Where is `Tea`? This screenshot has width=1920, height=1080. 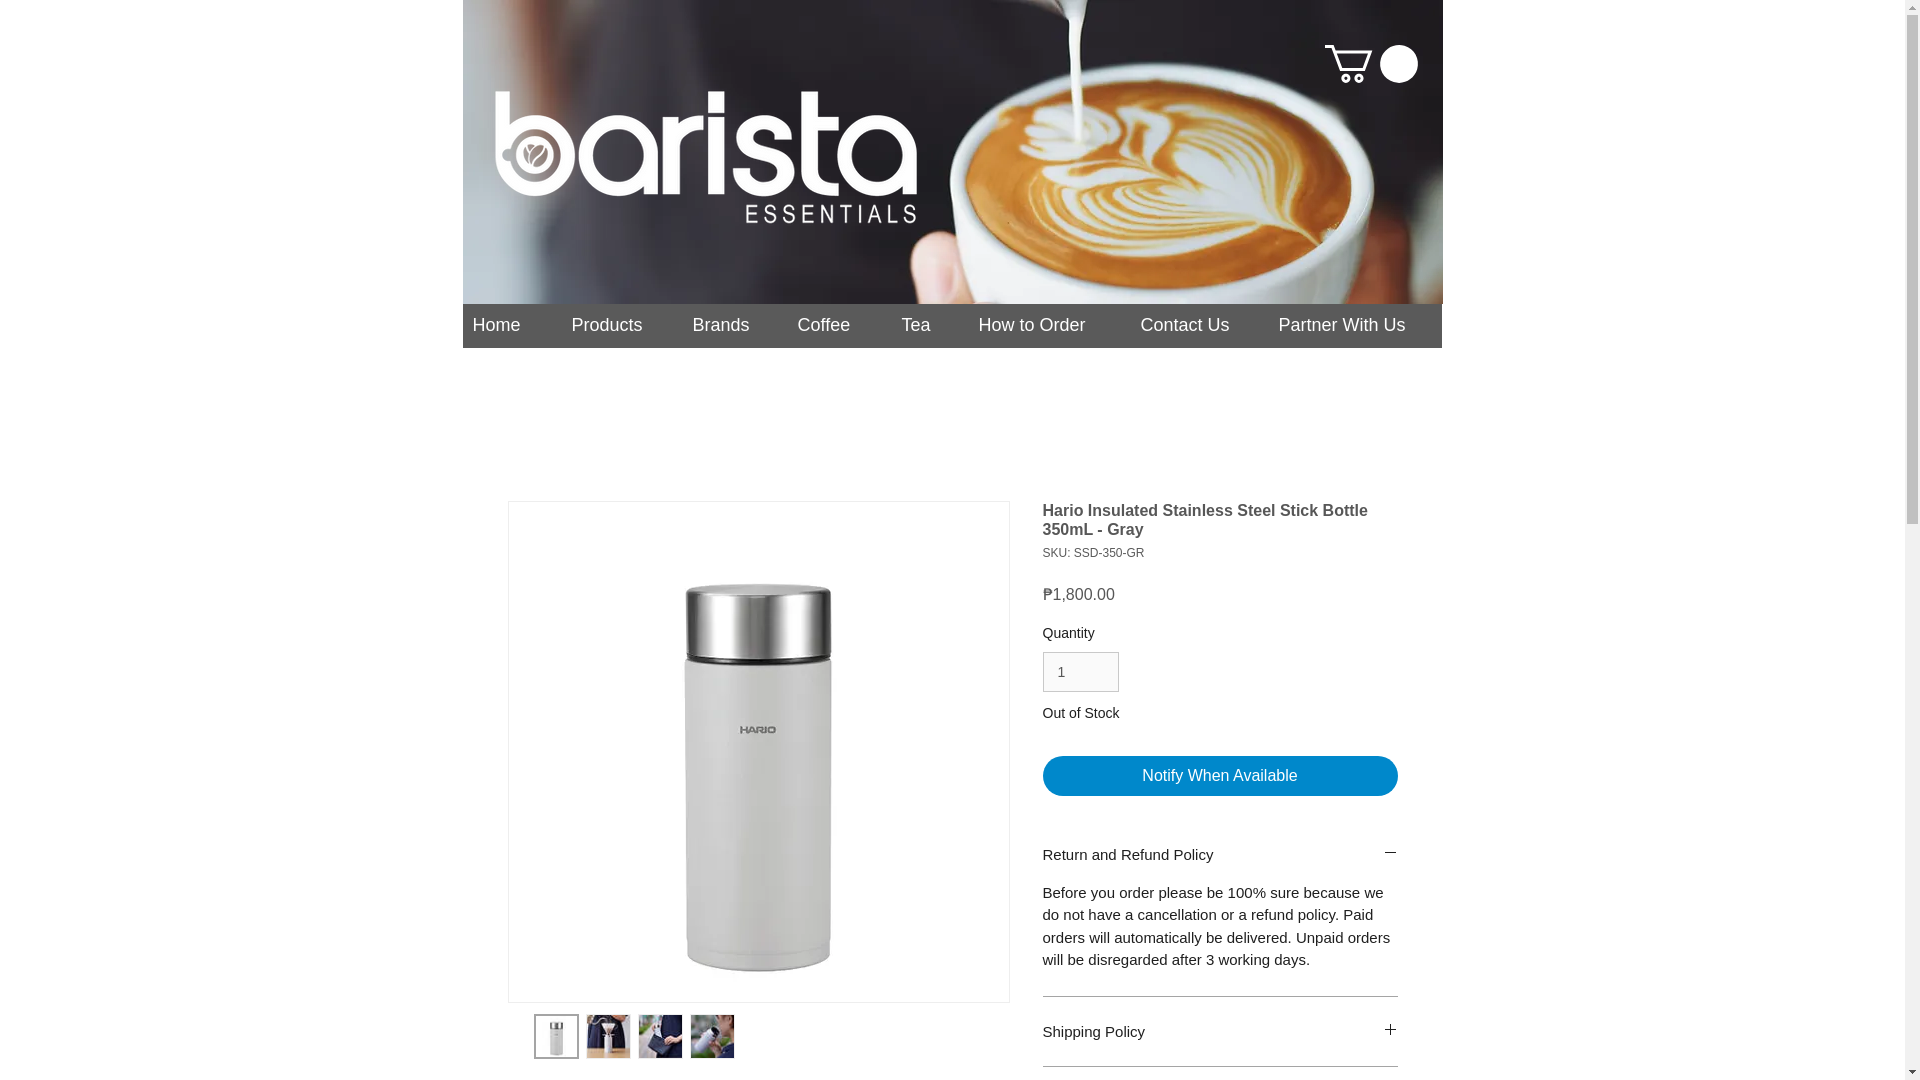
Tea is located at coordinates (930, 331).